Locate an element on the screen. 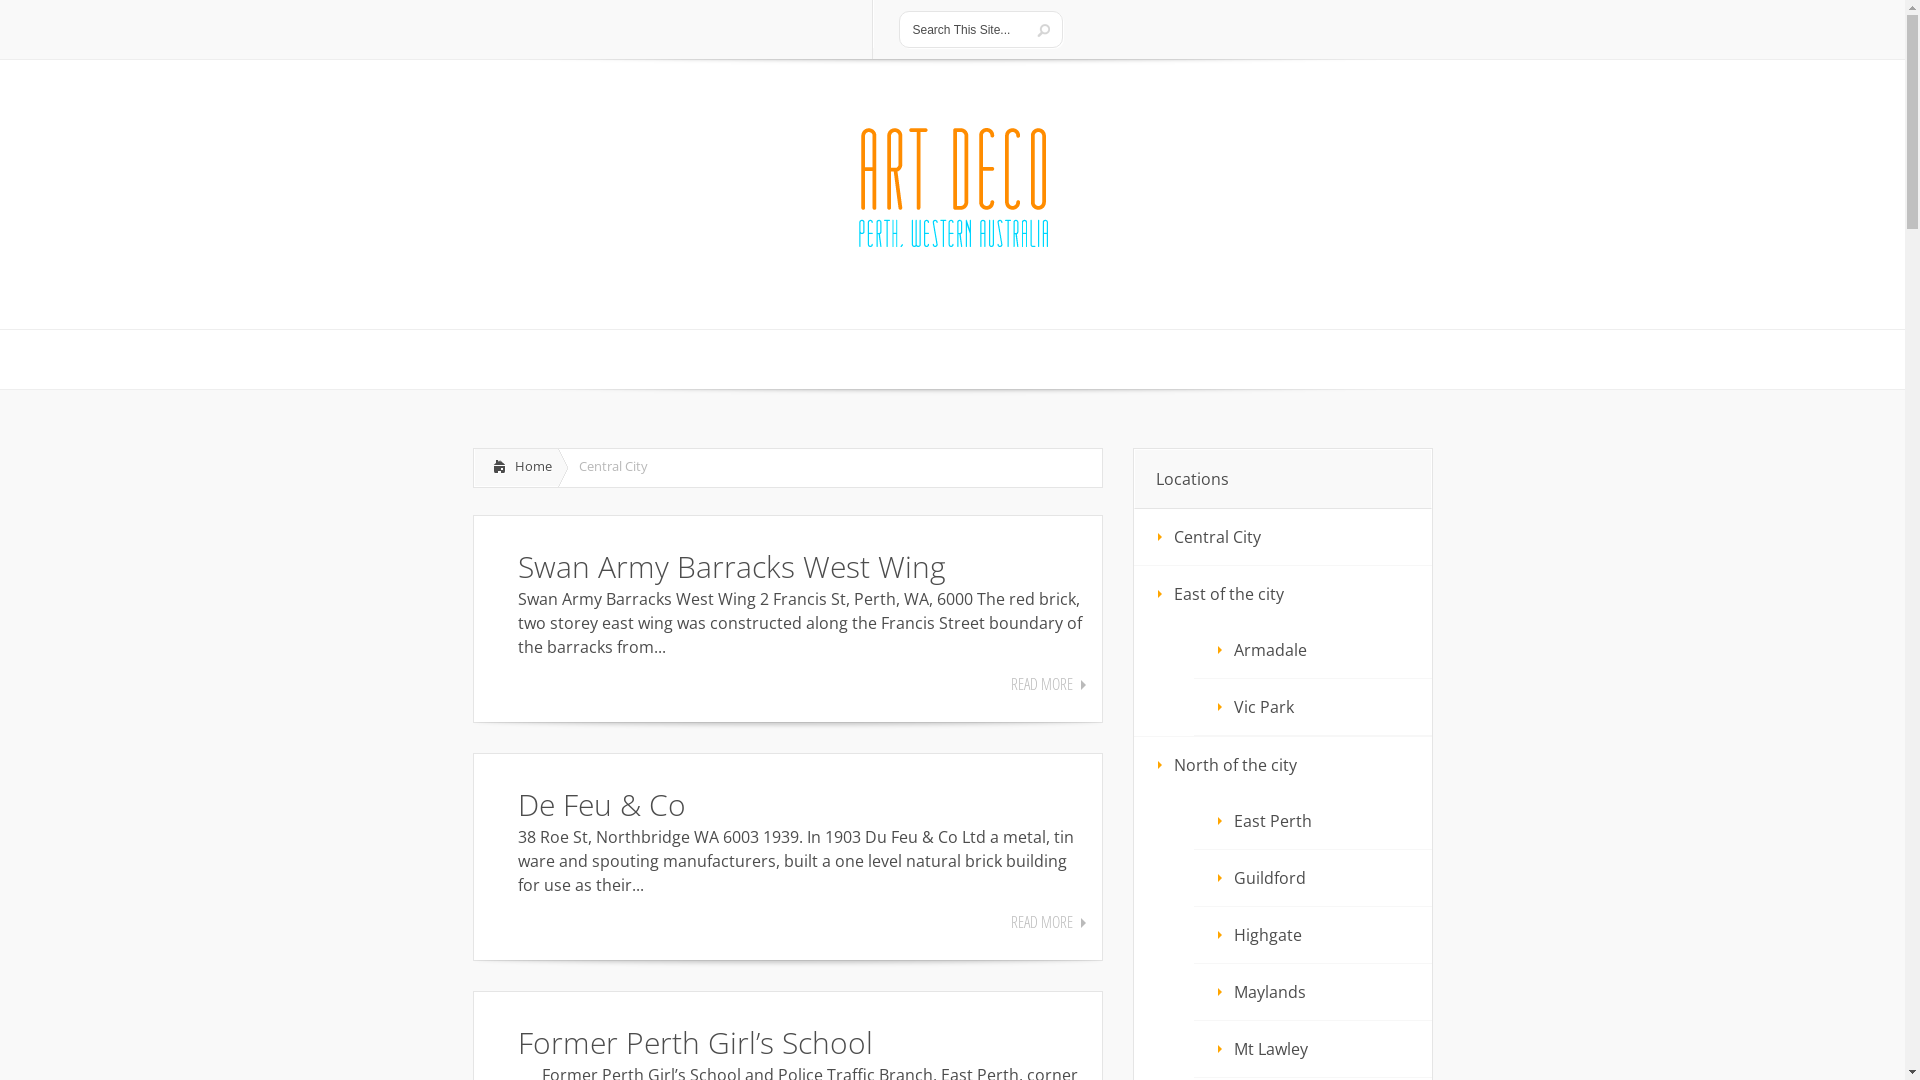  Central City is located at coordinates (1283, 536).